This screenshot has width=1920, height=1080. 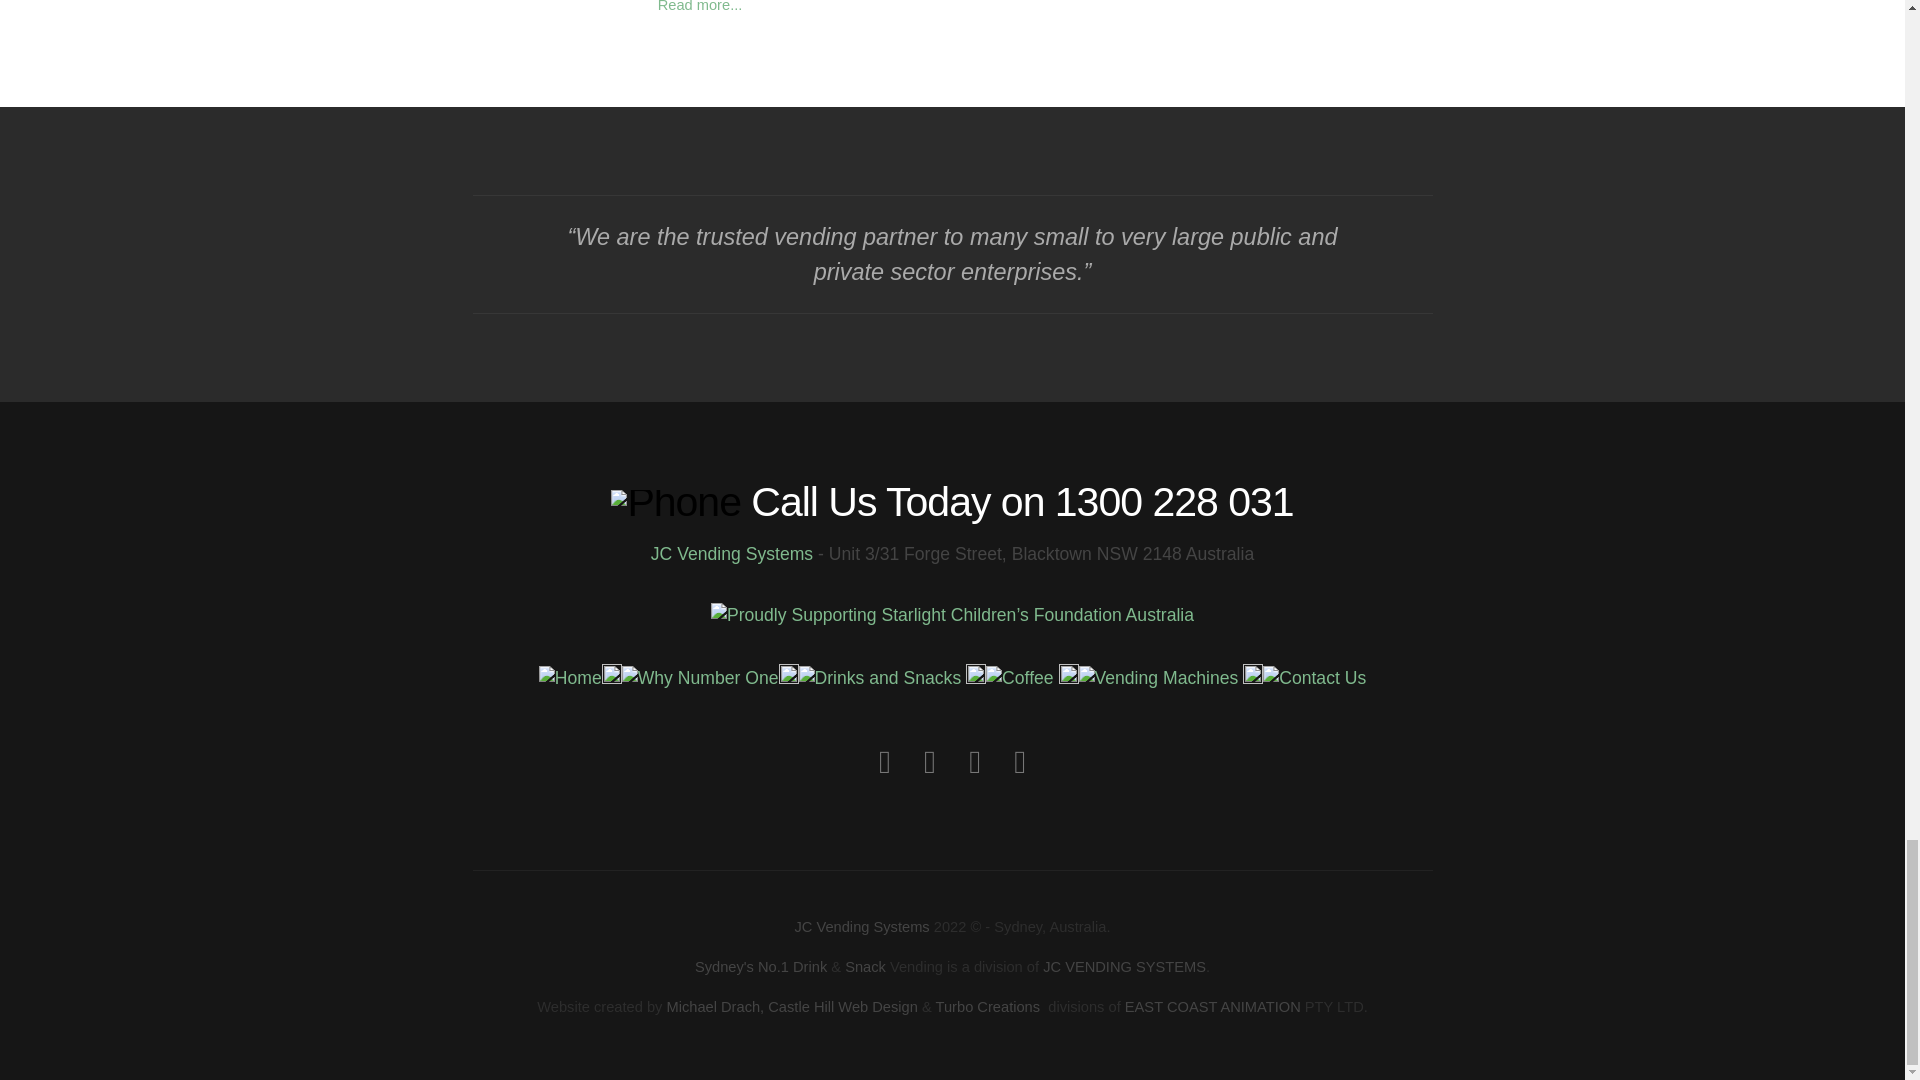 What do you see at coordinates (734, 554) in the screenshot?
I see `JC Vending Systems` at bounding box center [734, 554].